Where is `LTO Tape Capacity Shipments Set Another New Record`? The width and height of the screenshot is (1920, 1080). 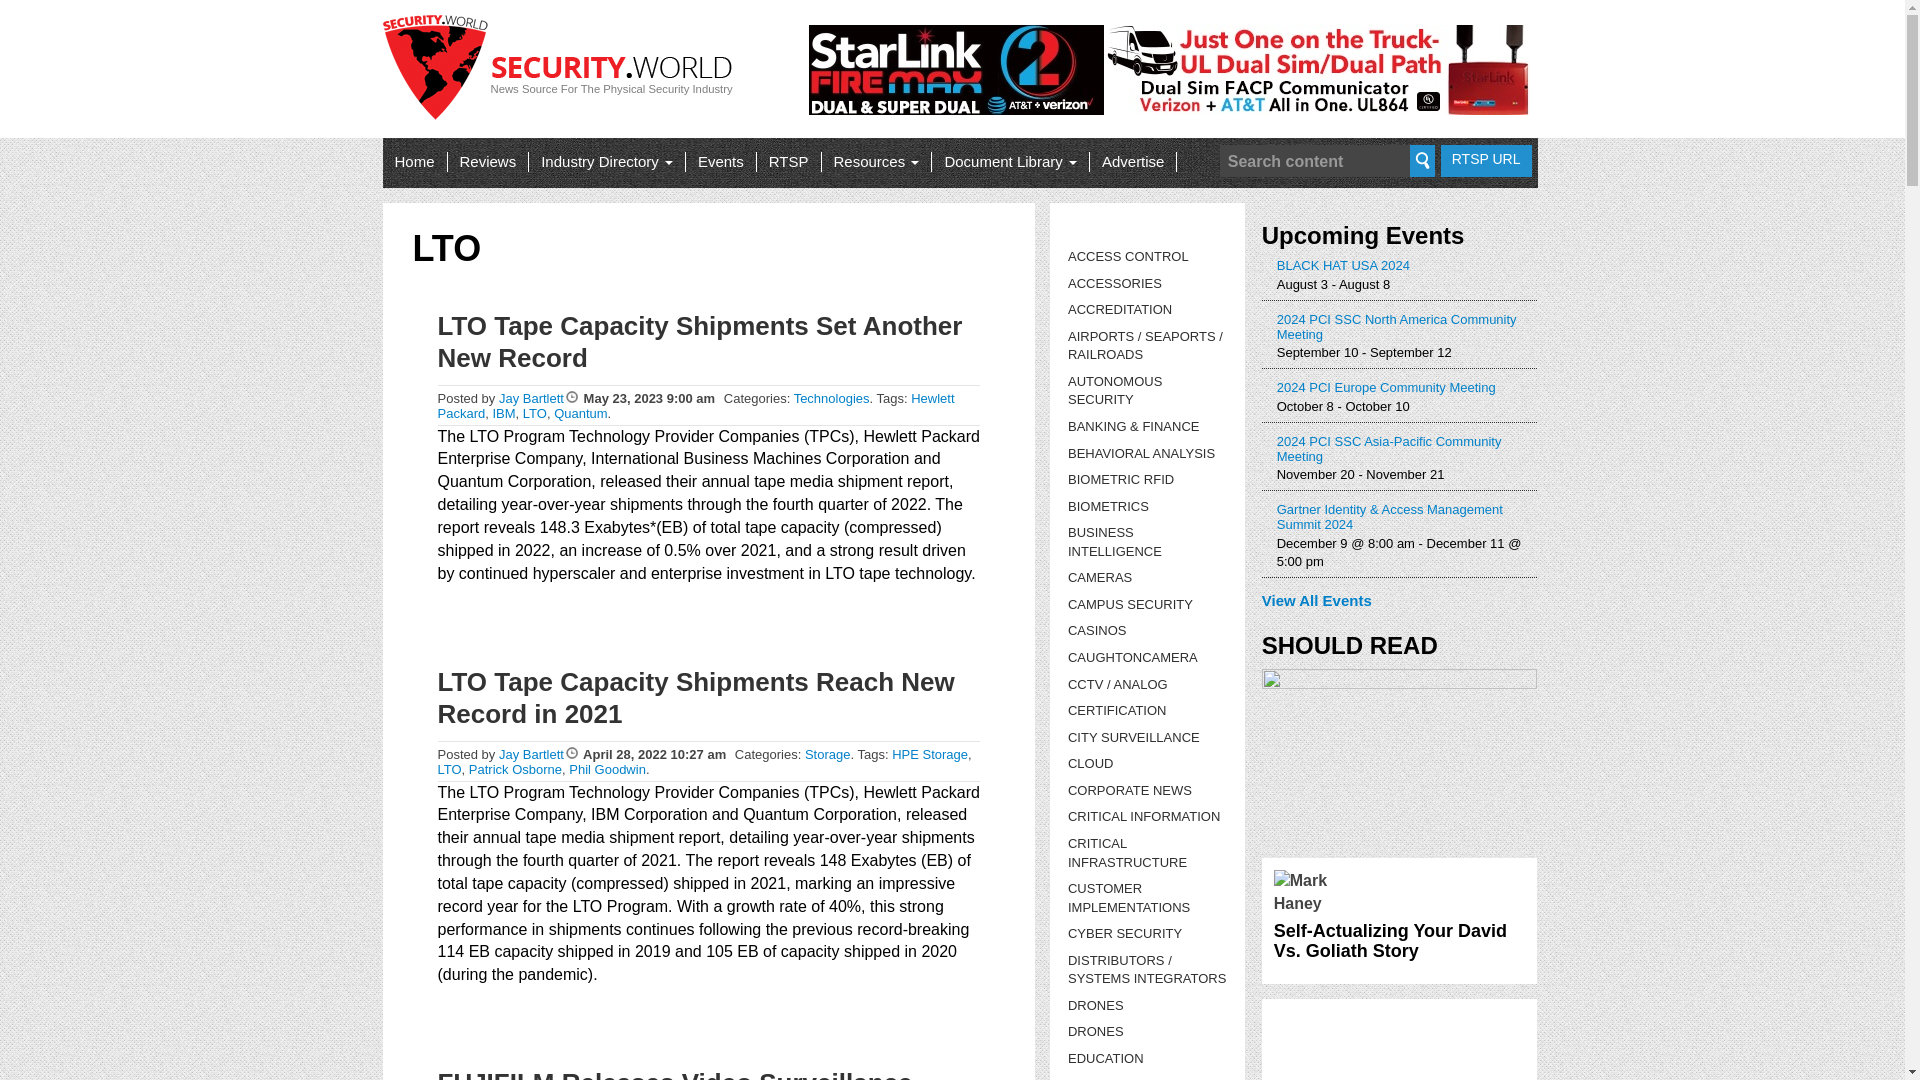 LTO Tape Capacity Shipments Set Another New Record is located at coordinates (700, 342).